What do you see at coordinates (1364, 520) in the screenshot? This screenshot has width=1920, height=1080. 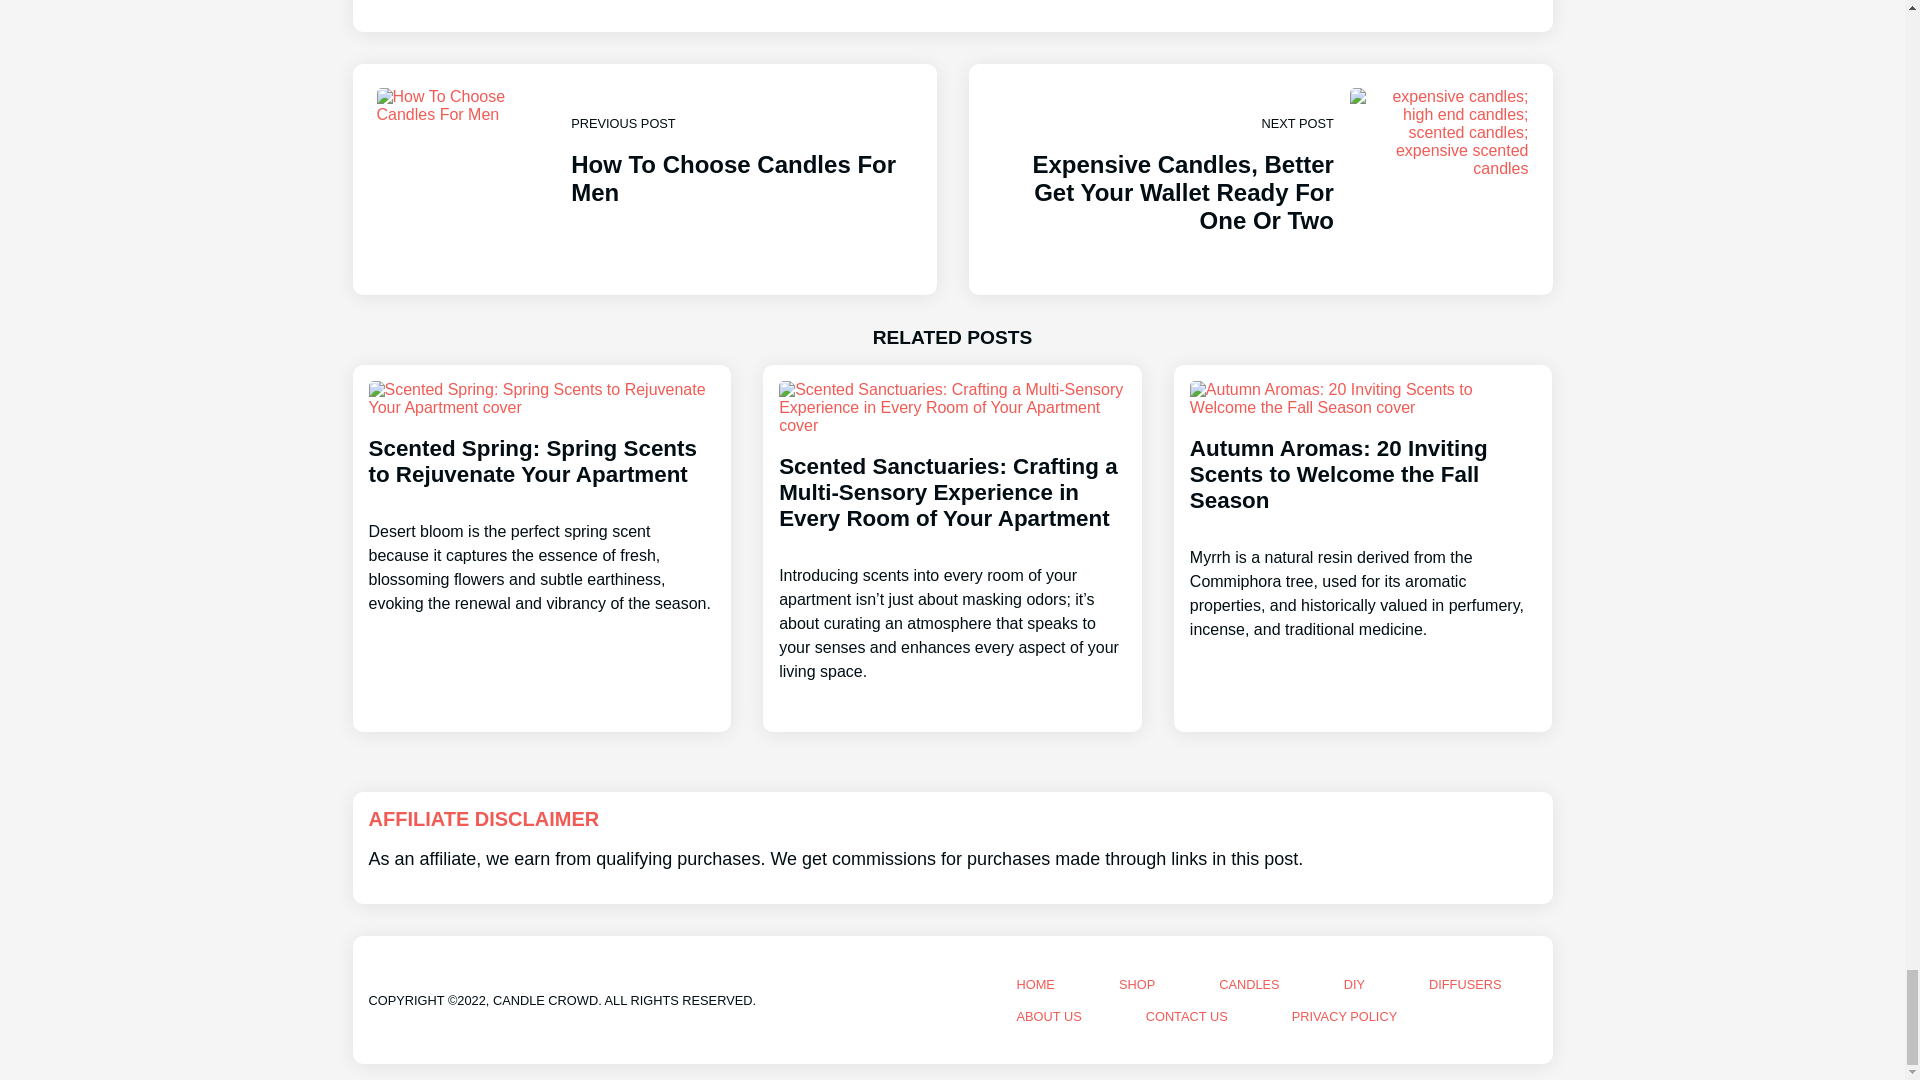 I see `Autumn Aromas: 20 Inviting Scents to Welcome the Fall Season` at bounding box center [1364, 520].